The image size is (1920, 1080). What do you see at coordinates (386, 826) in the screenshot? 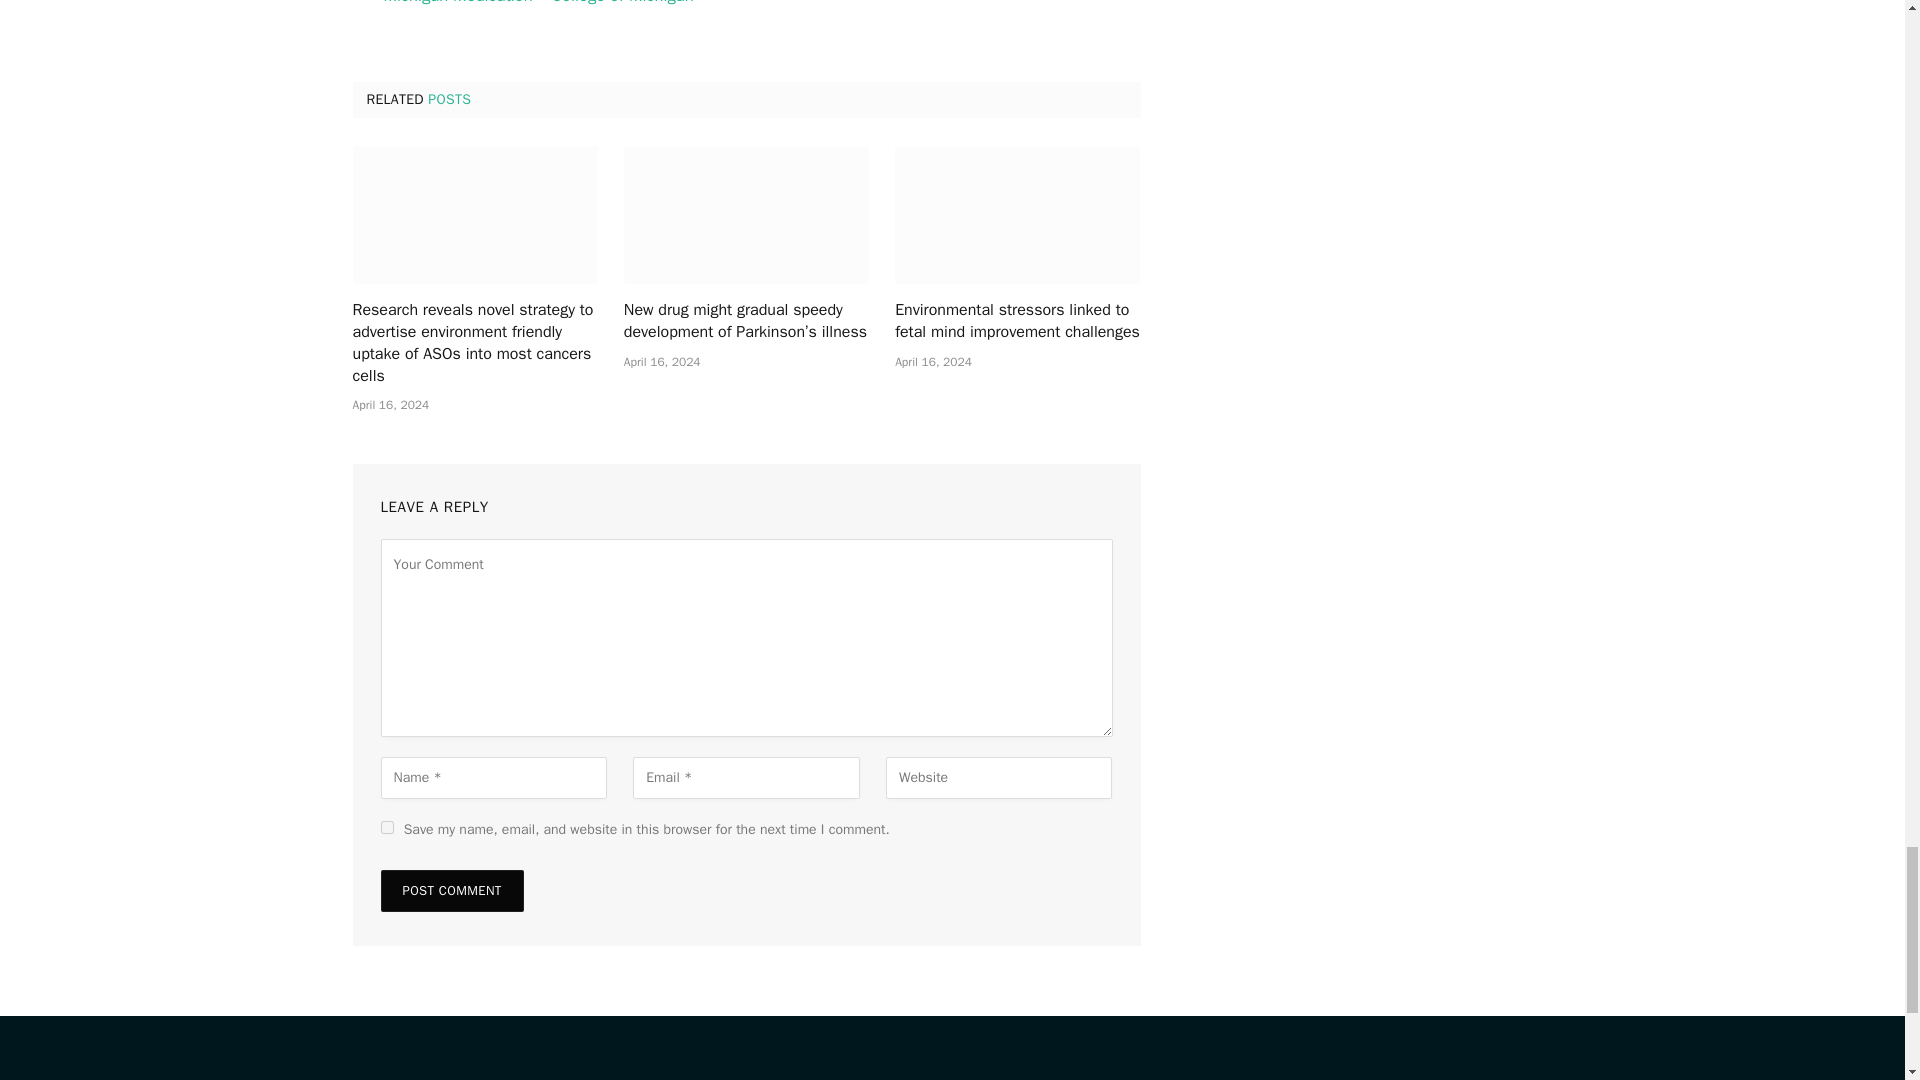
I see `yes` at bounding box center [386, 826].